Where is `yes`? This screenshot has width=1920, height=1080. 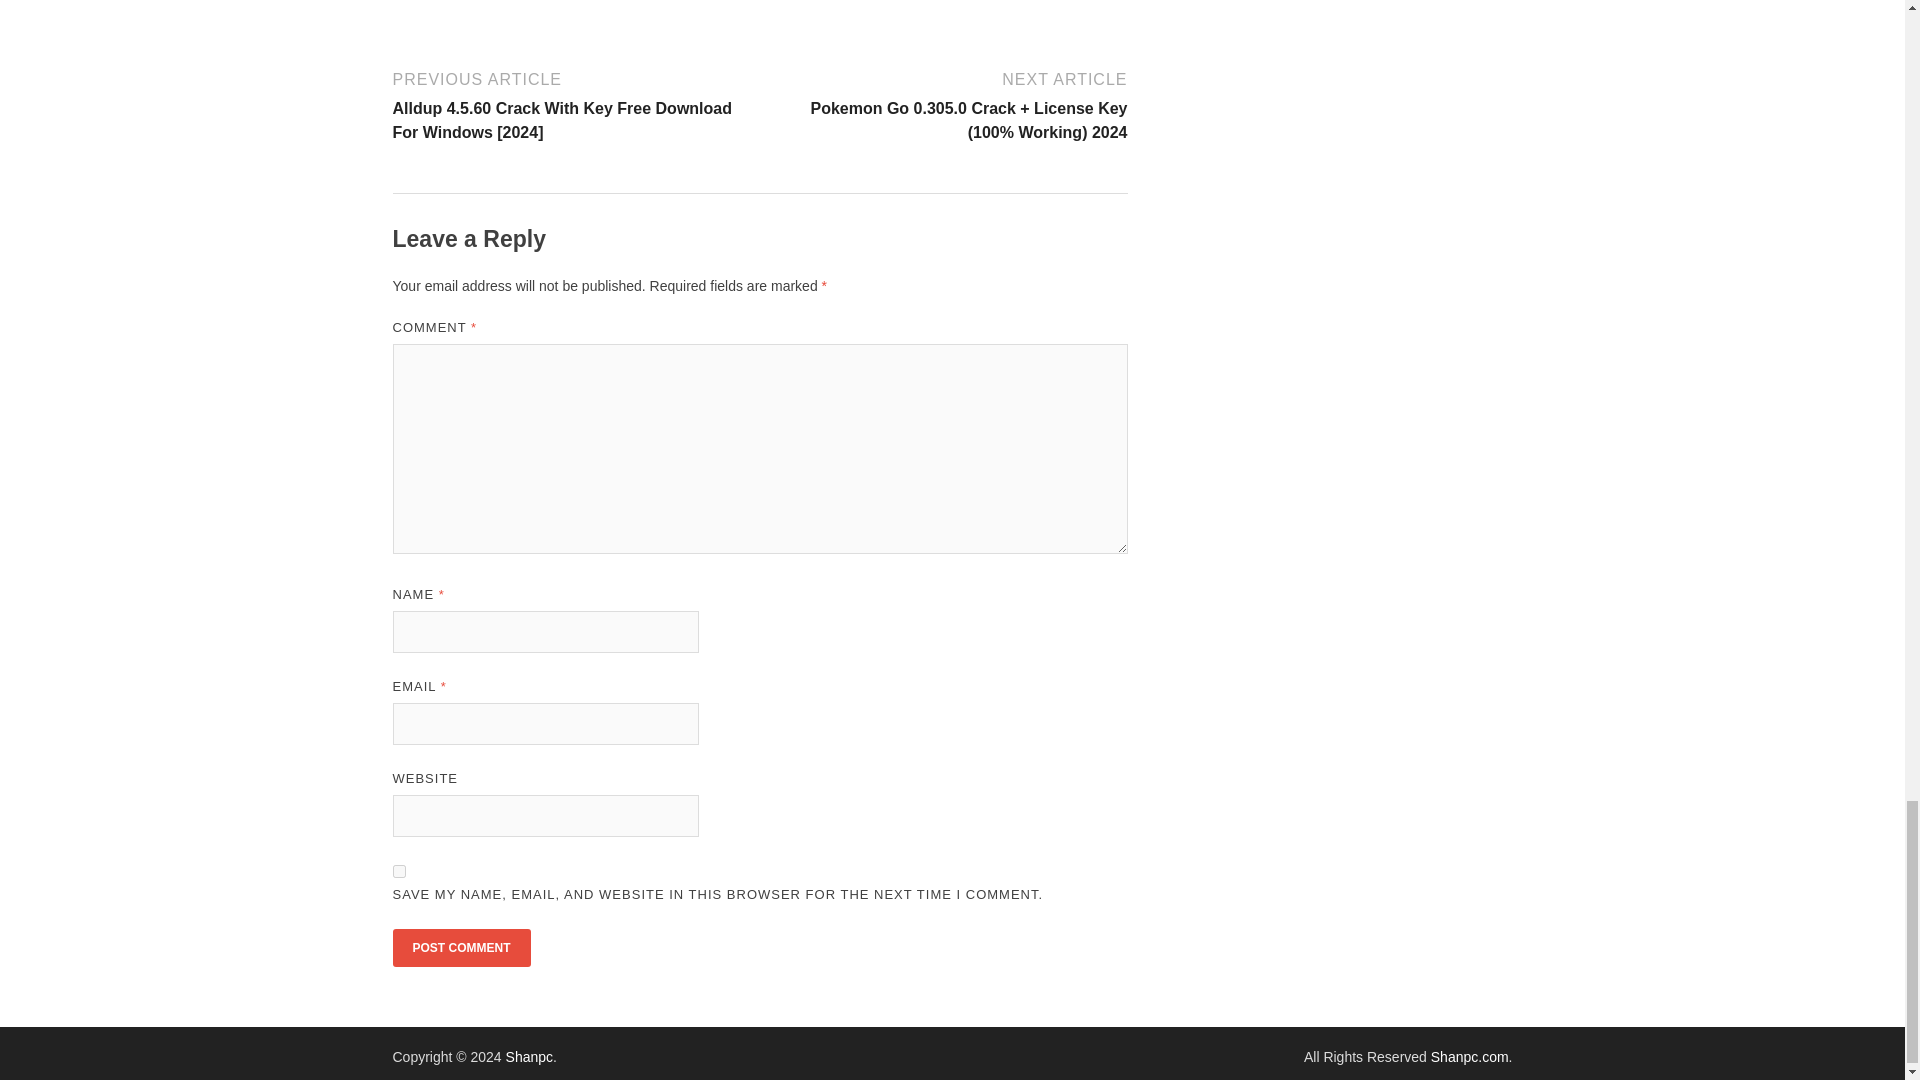 yes is located at coordinates (398, 872).